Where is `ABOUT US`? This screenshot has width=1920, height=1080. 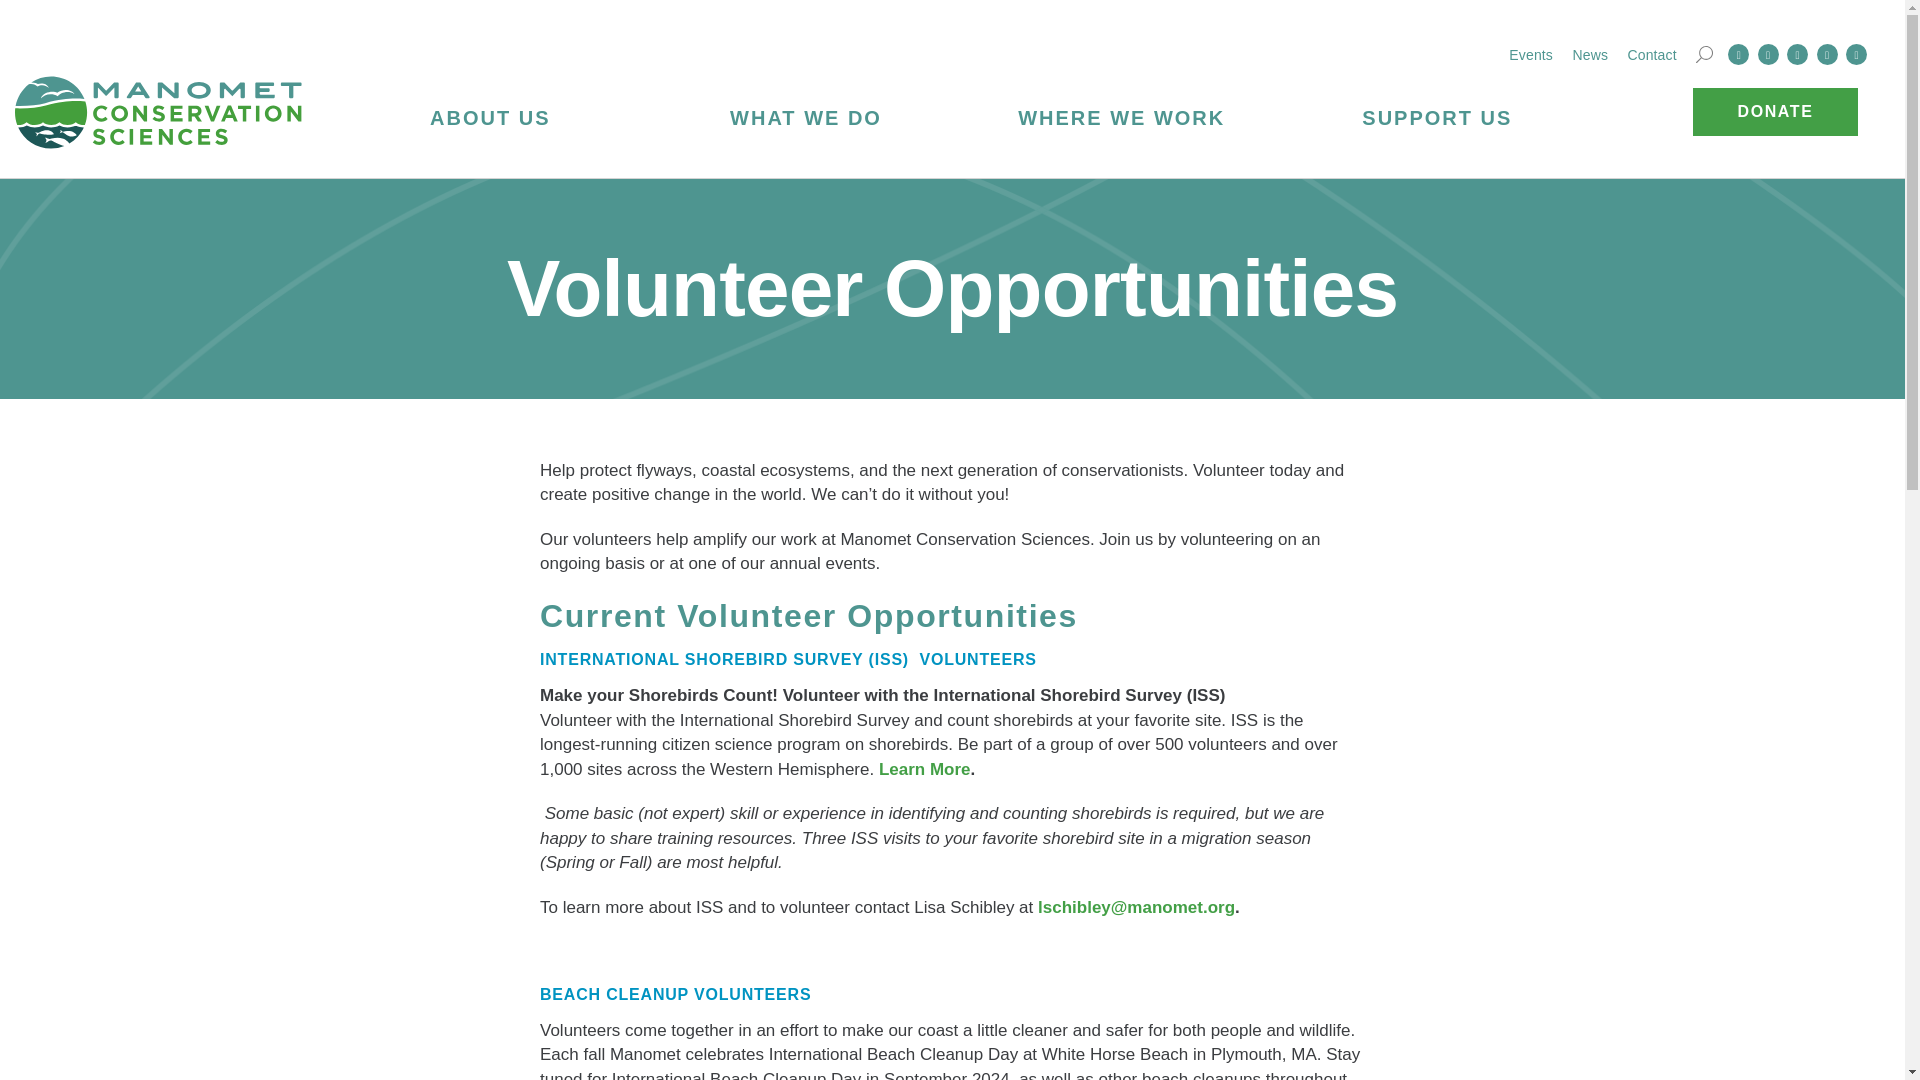 ABOUT US is located at coordinates (490, 116).